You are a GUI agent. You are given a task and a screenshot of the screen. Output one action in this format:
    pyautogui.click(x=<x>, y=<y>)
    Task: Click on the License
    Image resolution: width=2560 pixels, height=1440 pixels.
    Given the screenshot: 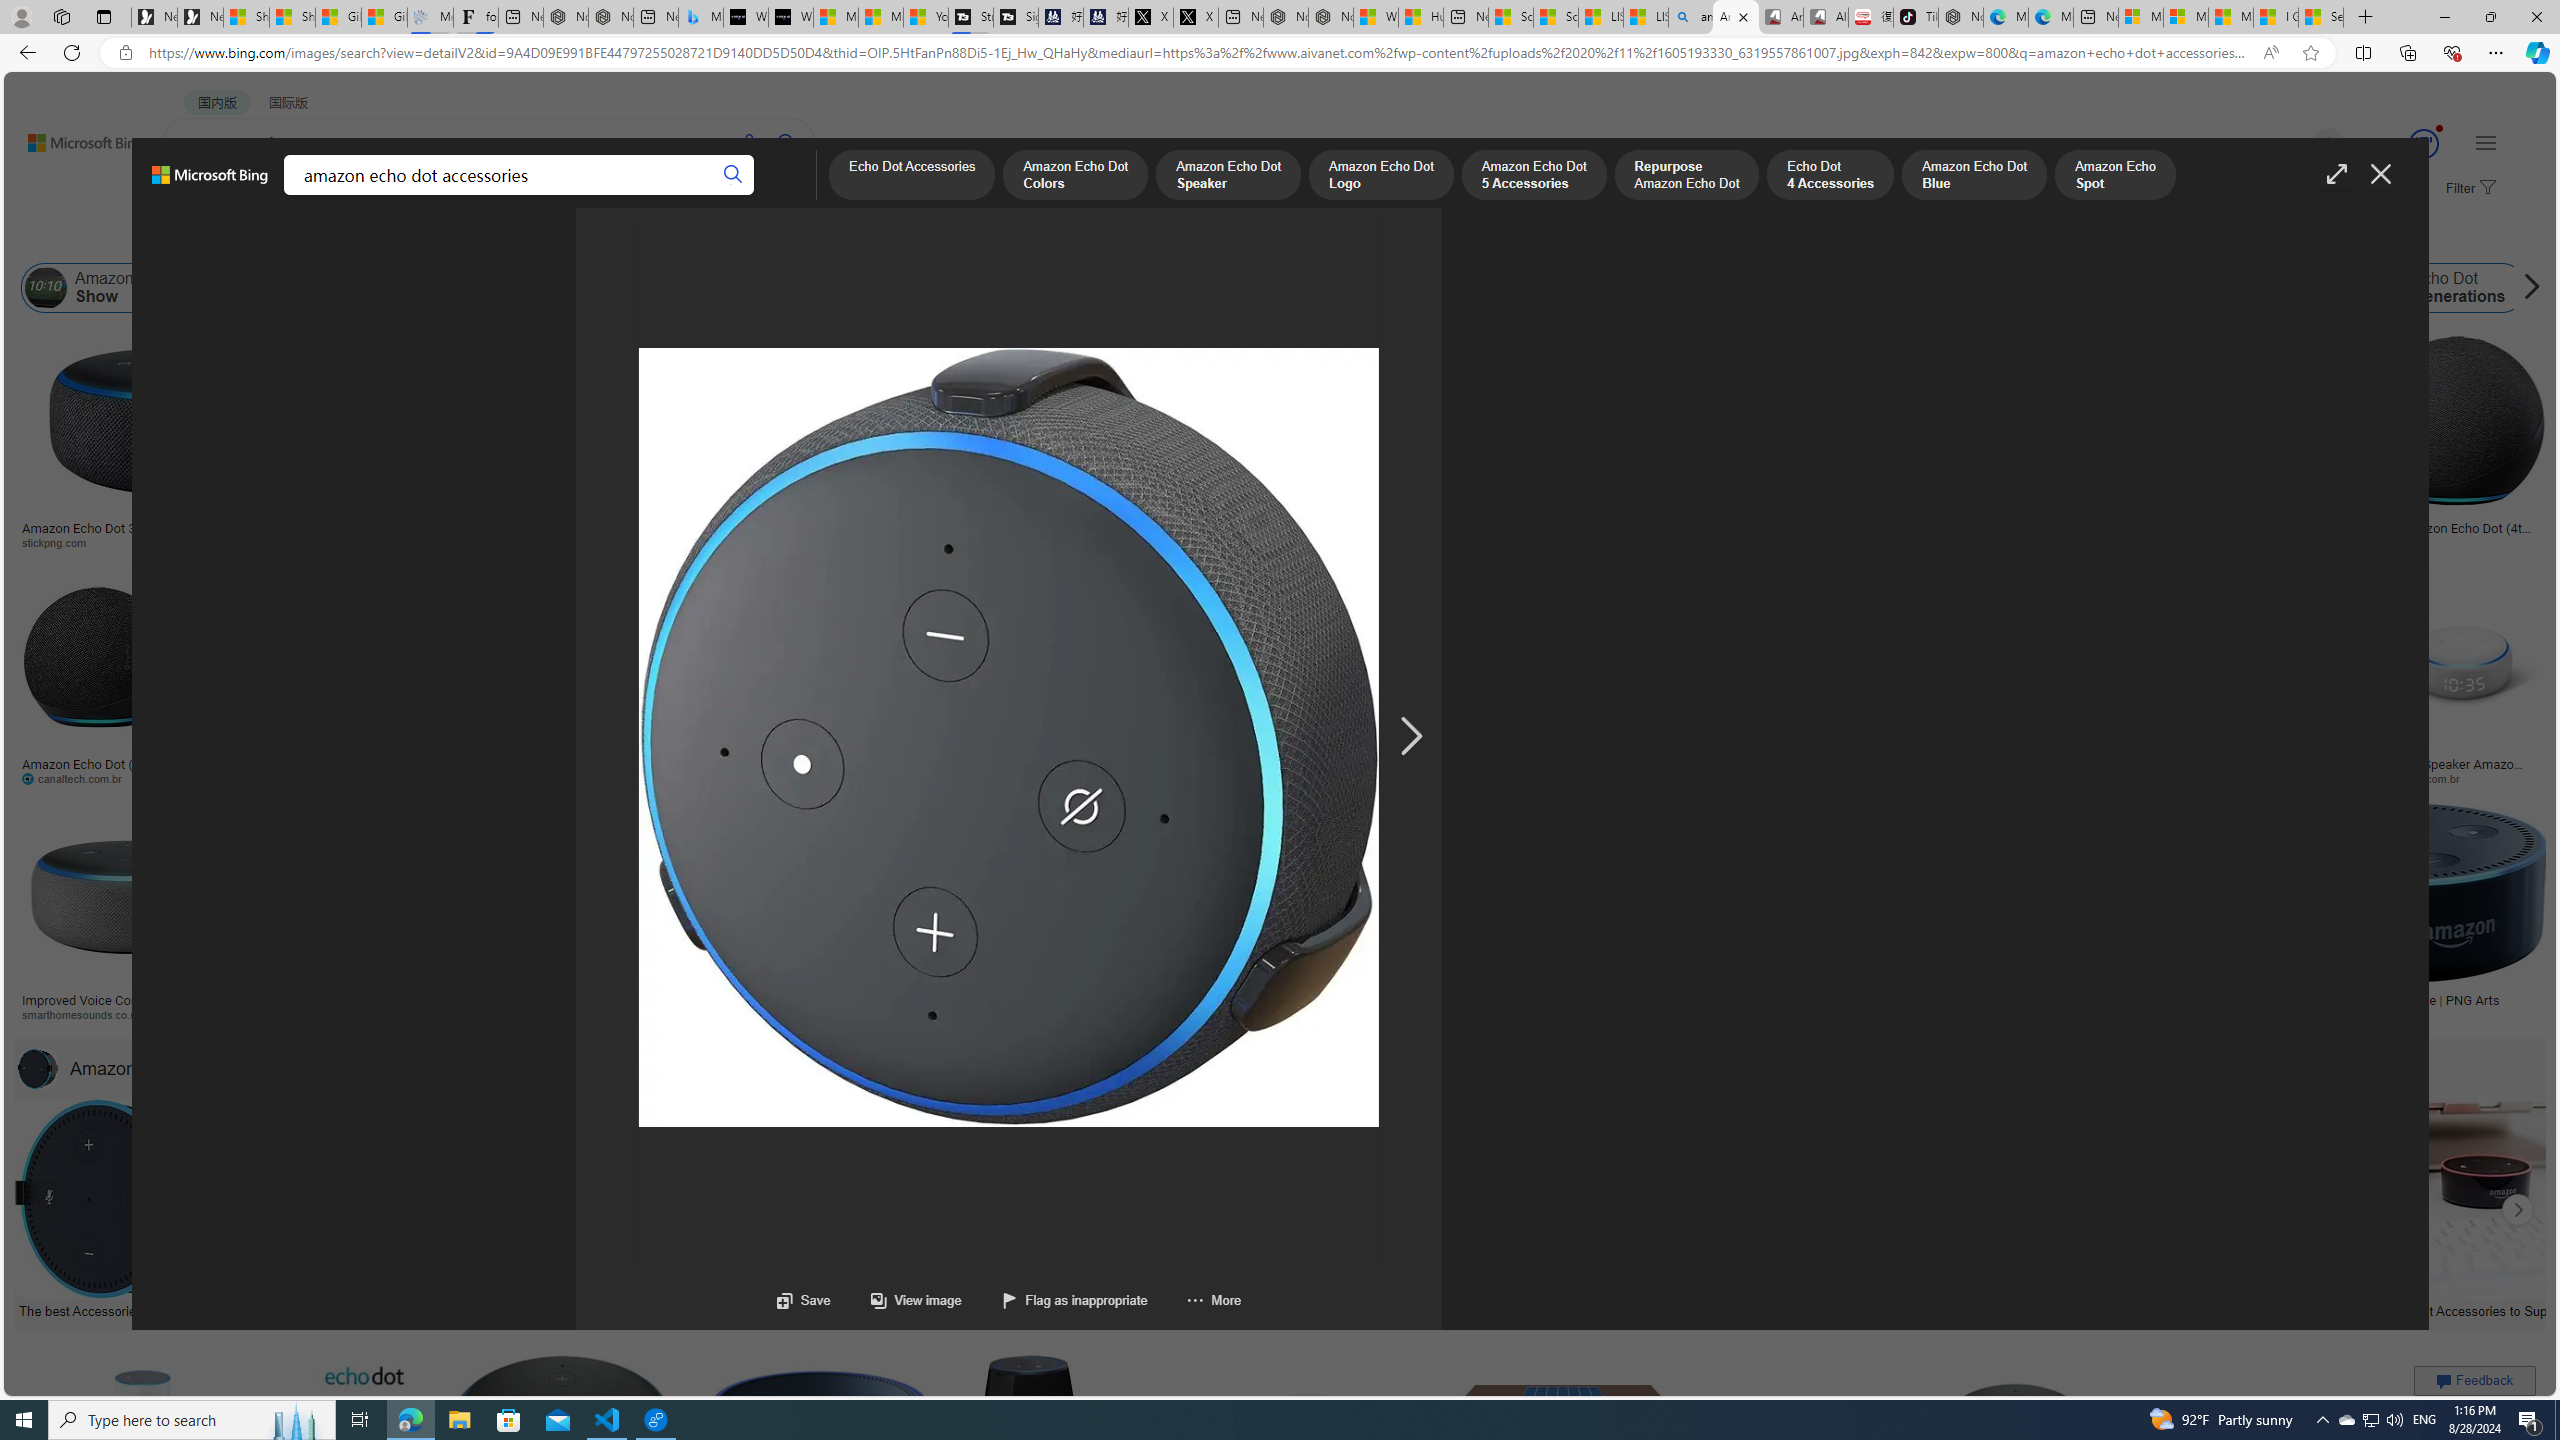 What is the action you would take?
    pyautogui.click(x=664, y=238)
    